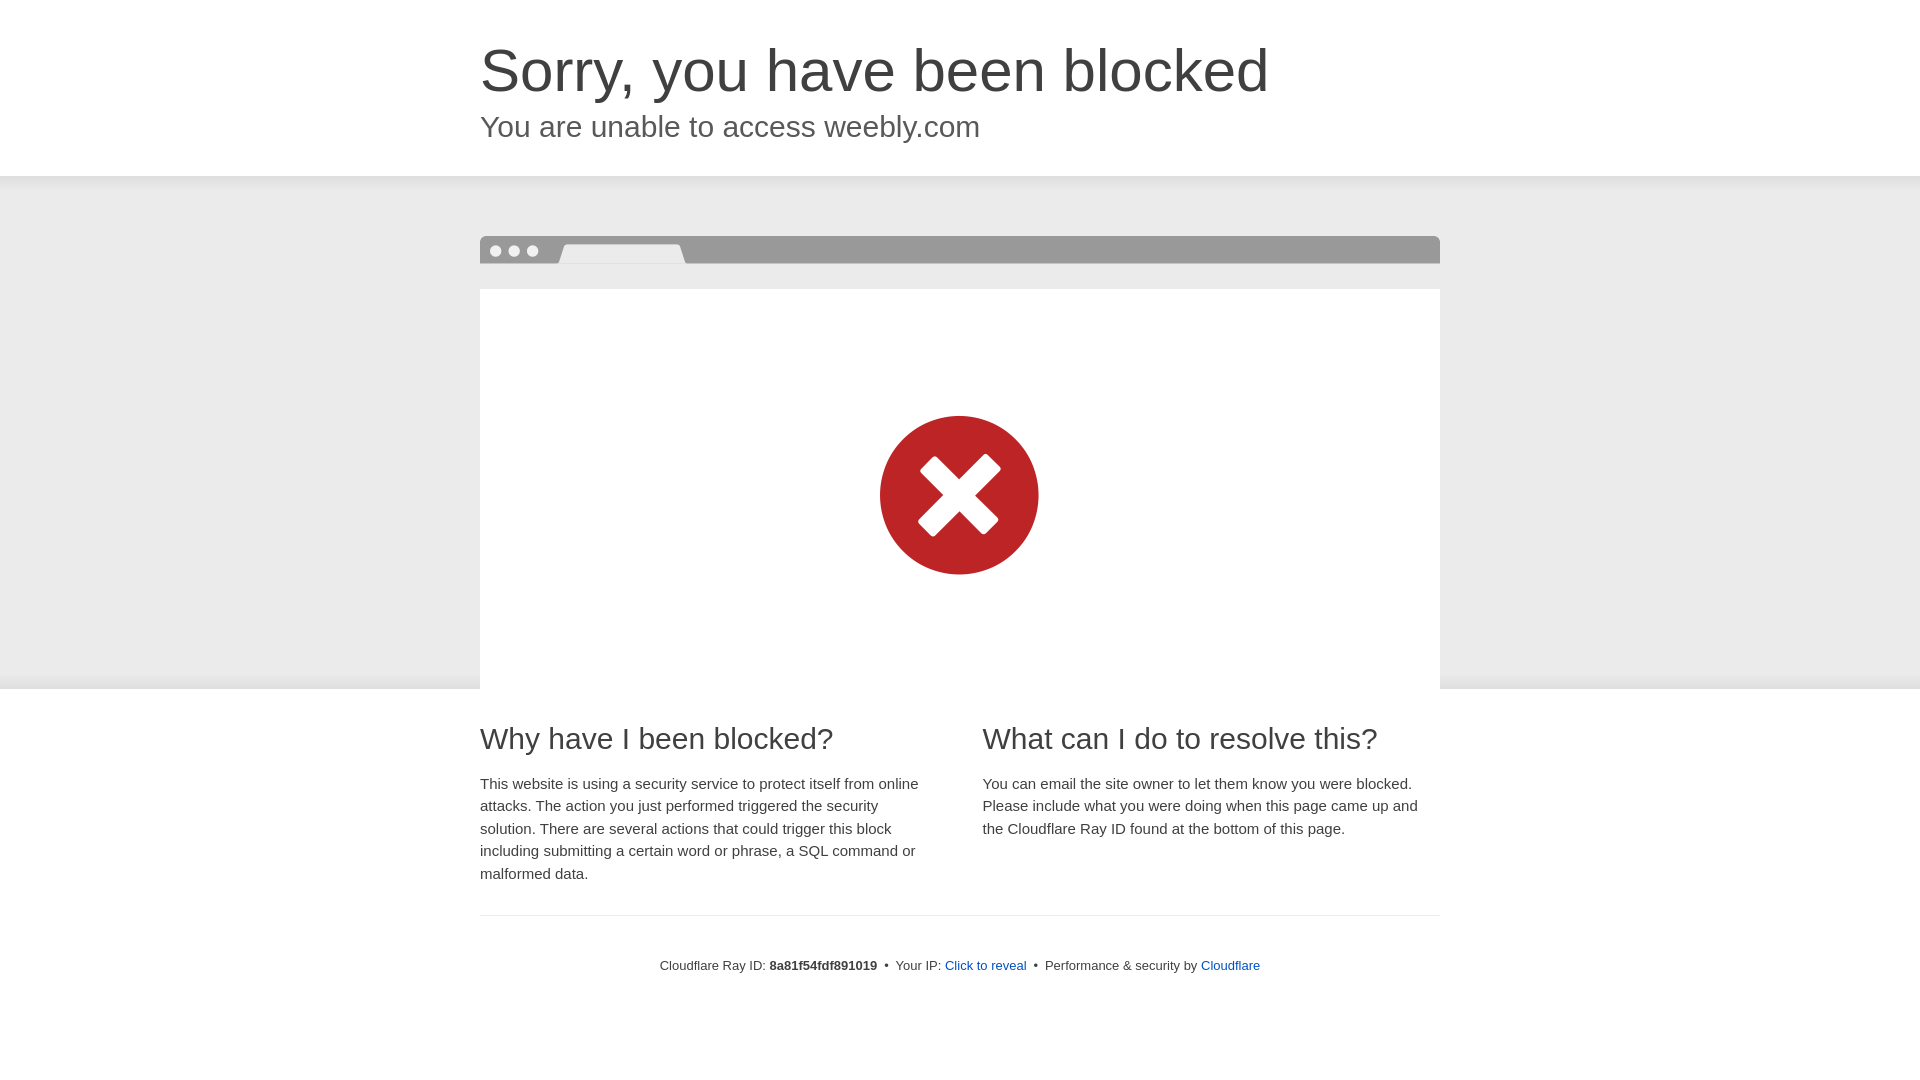 Image resolution: width=1920 pixels, height=1080 pixels. What do you see at coordinates (986, 966) in the screenshot?
I see `Click to reveal` at bounding box center [986, 966].